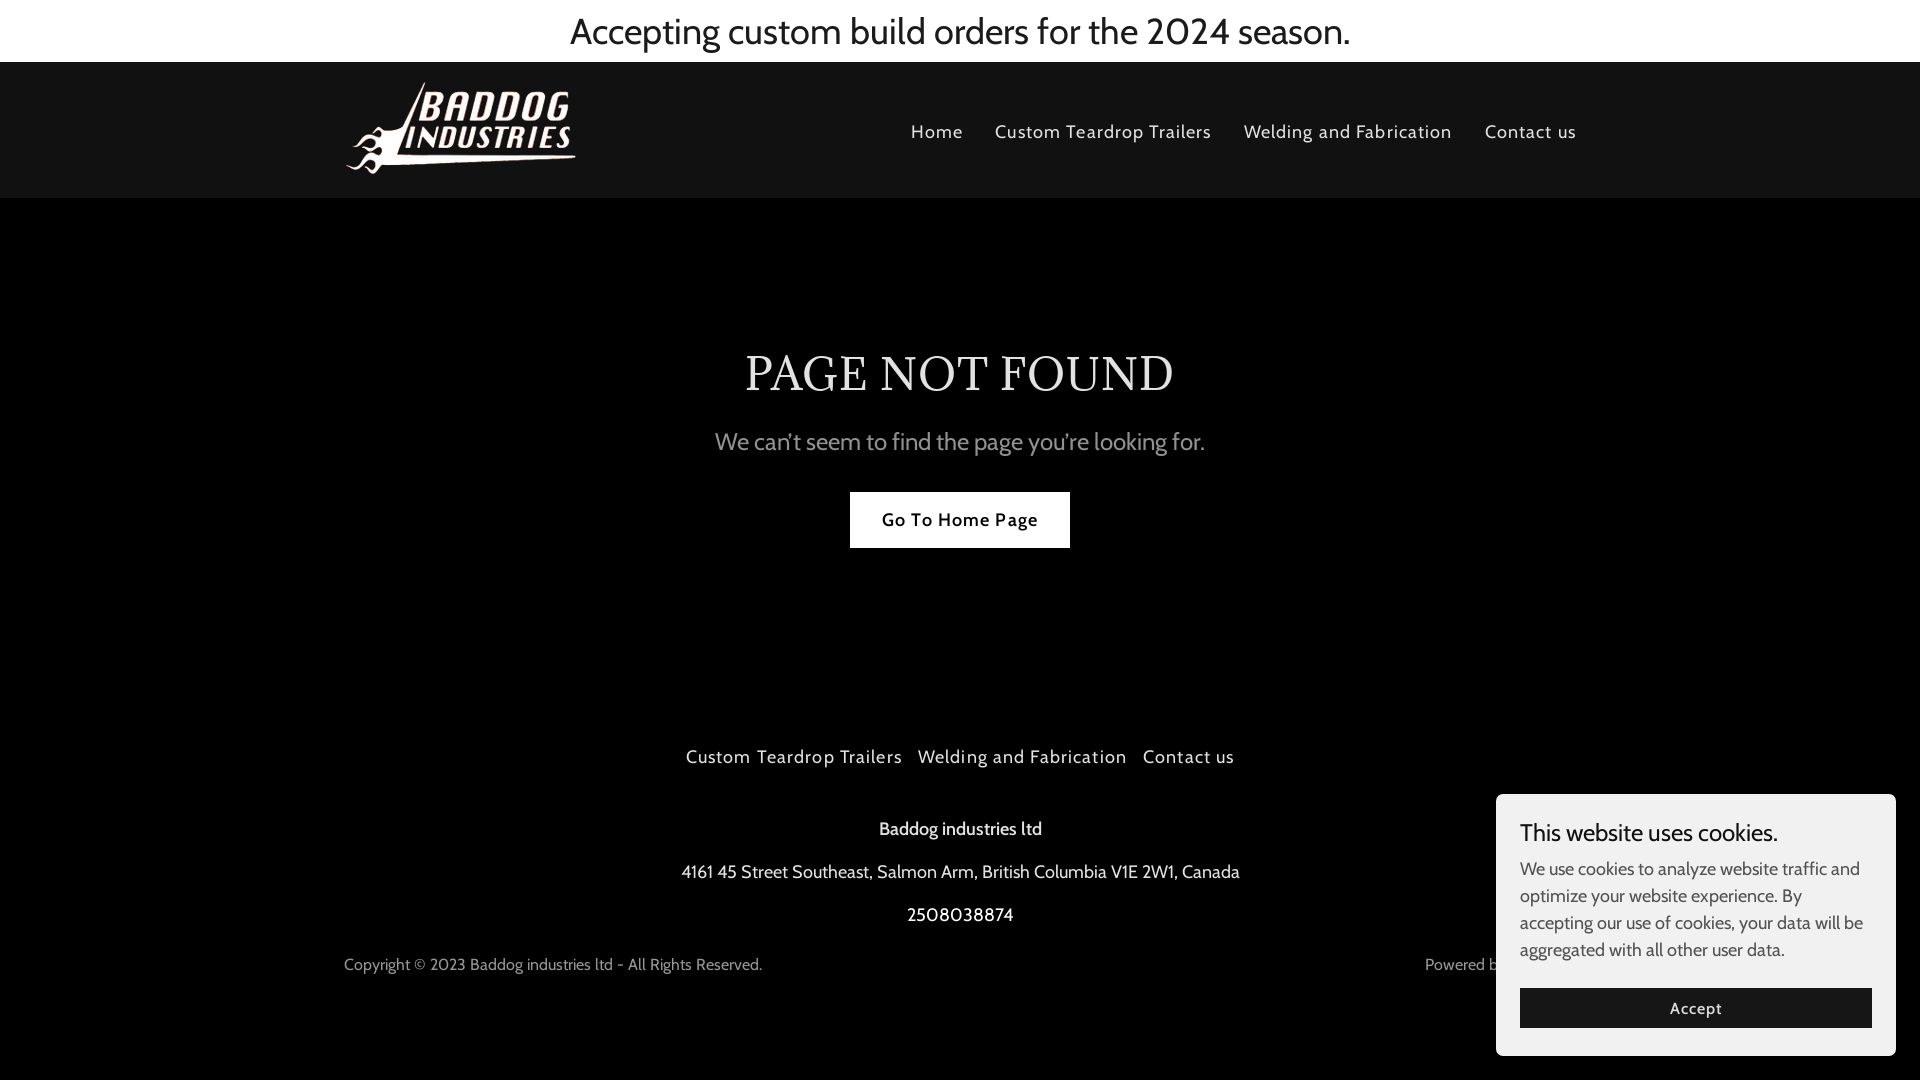 The height and width of the screenshot is (1080, 1920). What do you see at coordinates (960, 915) in the screenshot?
I see `2508038874` at bounding box center [960, 915].